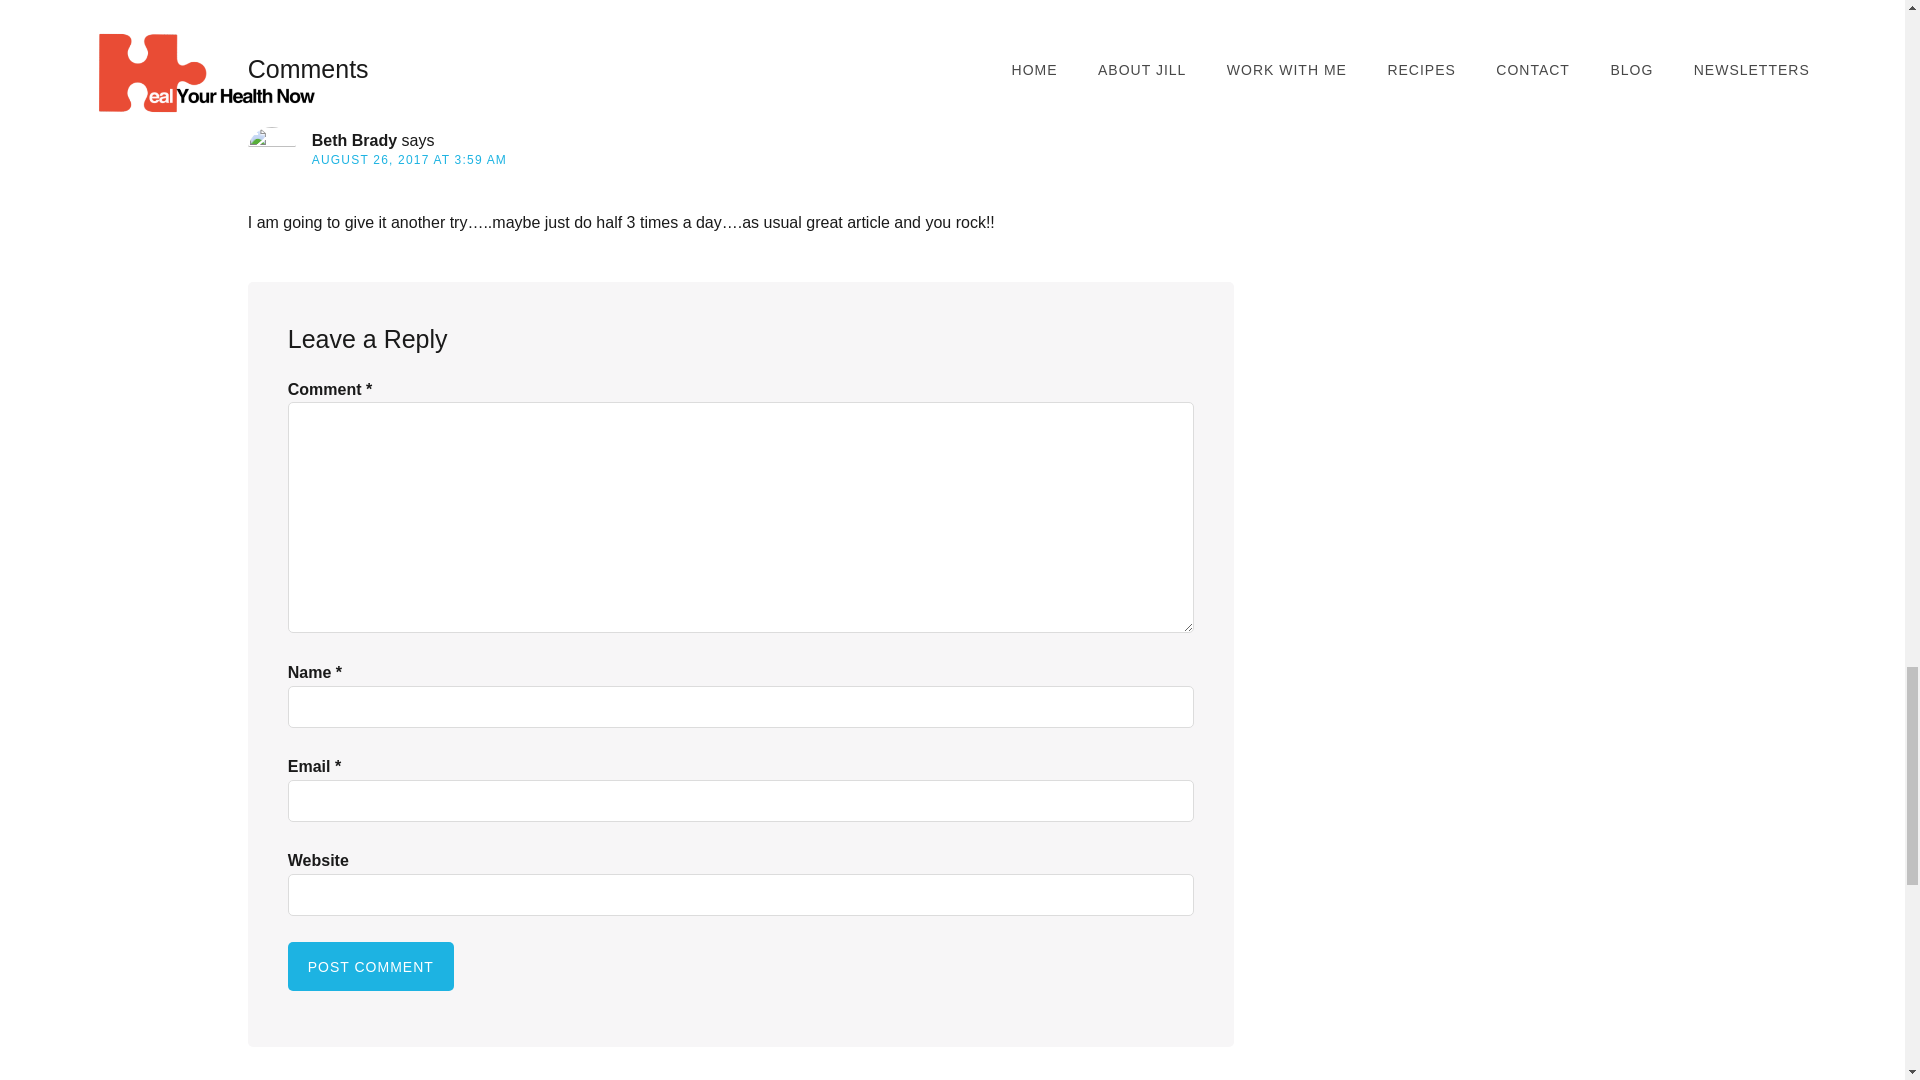 This screenshot has width=1920, height=1080. I want to click on Post Comment, so click(370, 966).